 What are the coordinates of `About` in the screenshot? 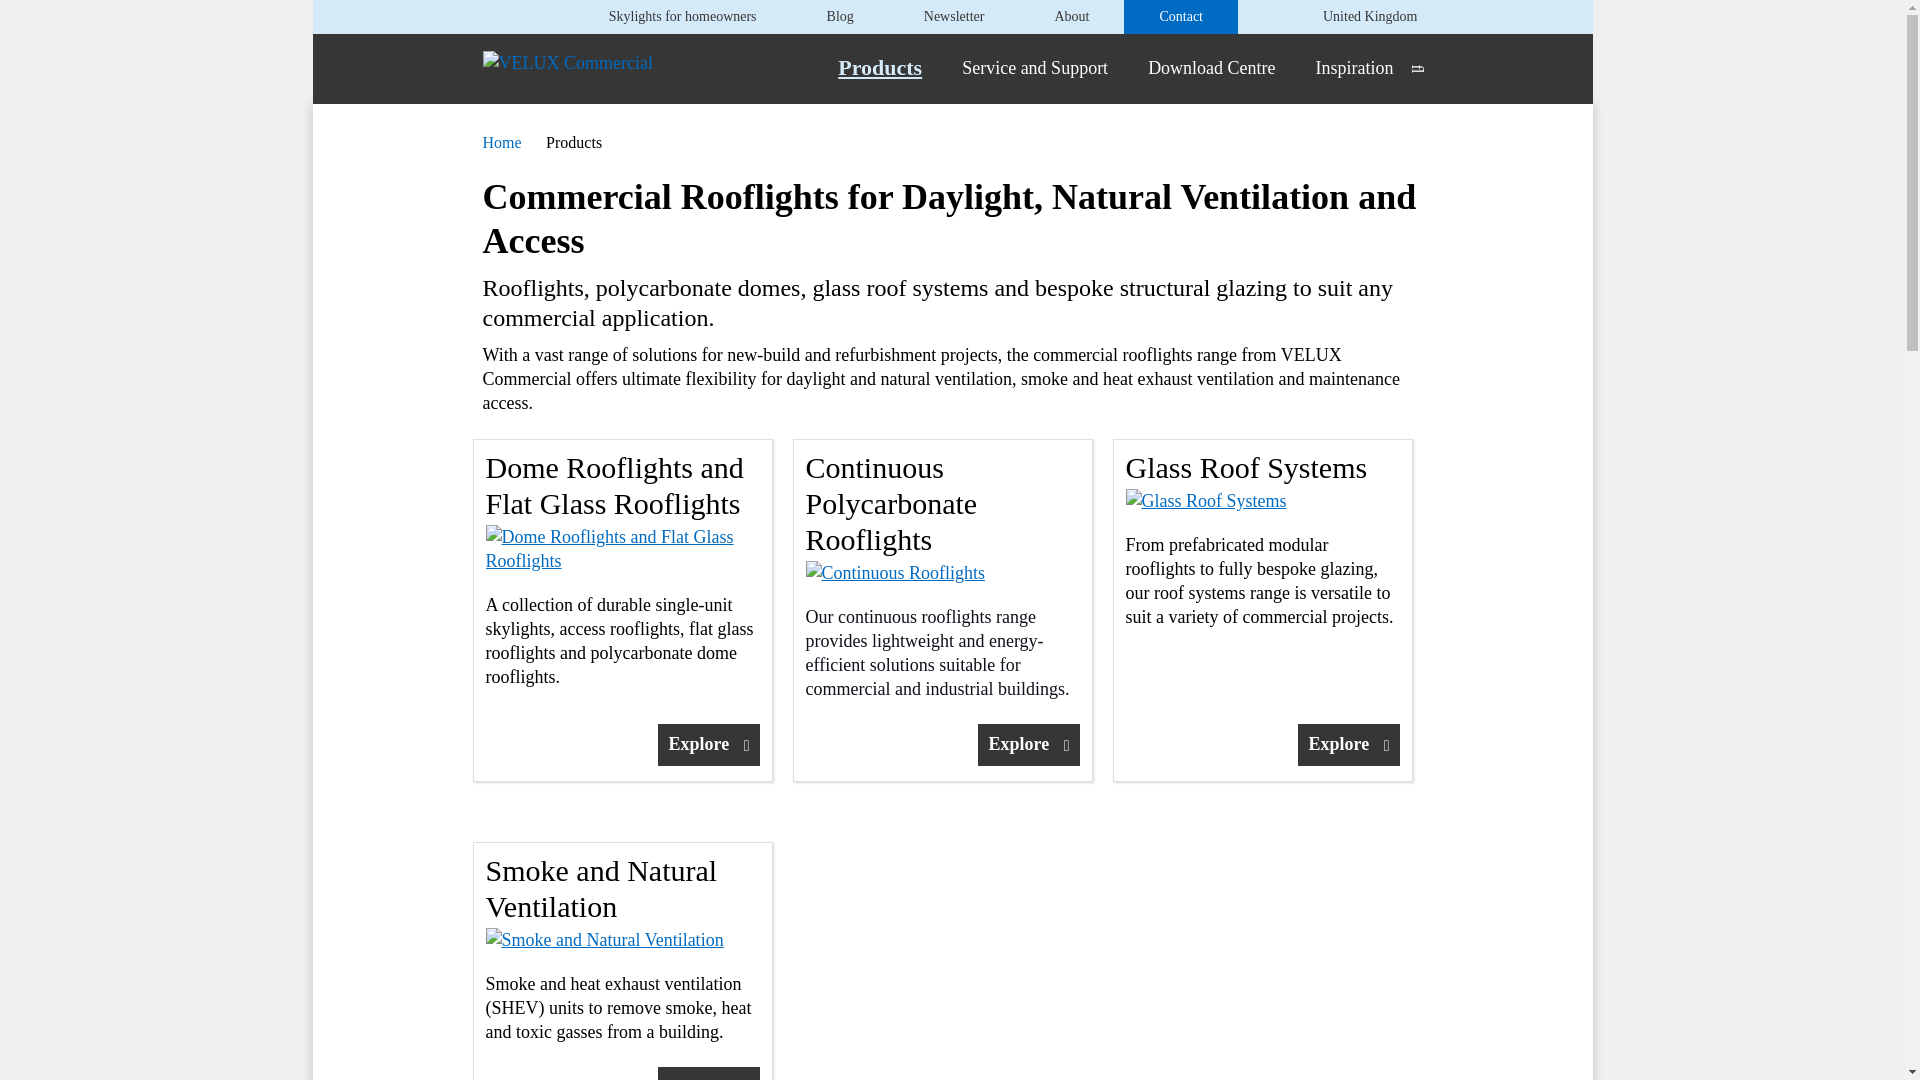 It's located at (1071, 16).